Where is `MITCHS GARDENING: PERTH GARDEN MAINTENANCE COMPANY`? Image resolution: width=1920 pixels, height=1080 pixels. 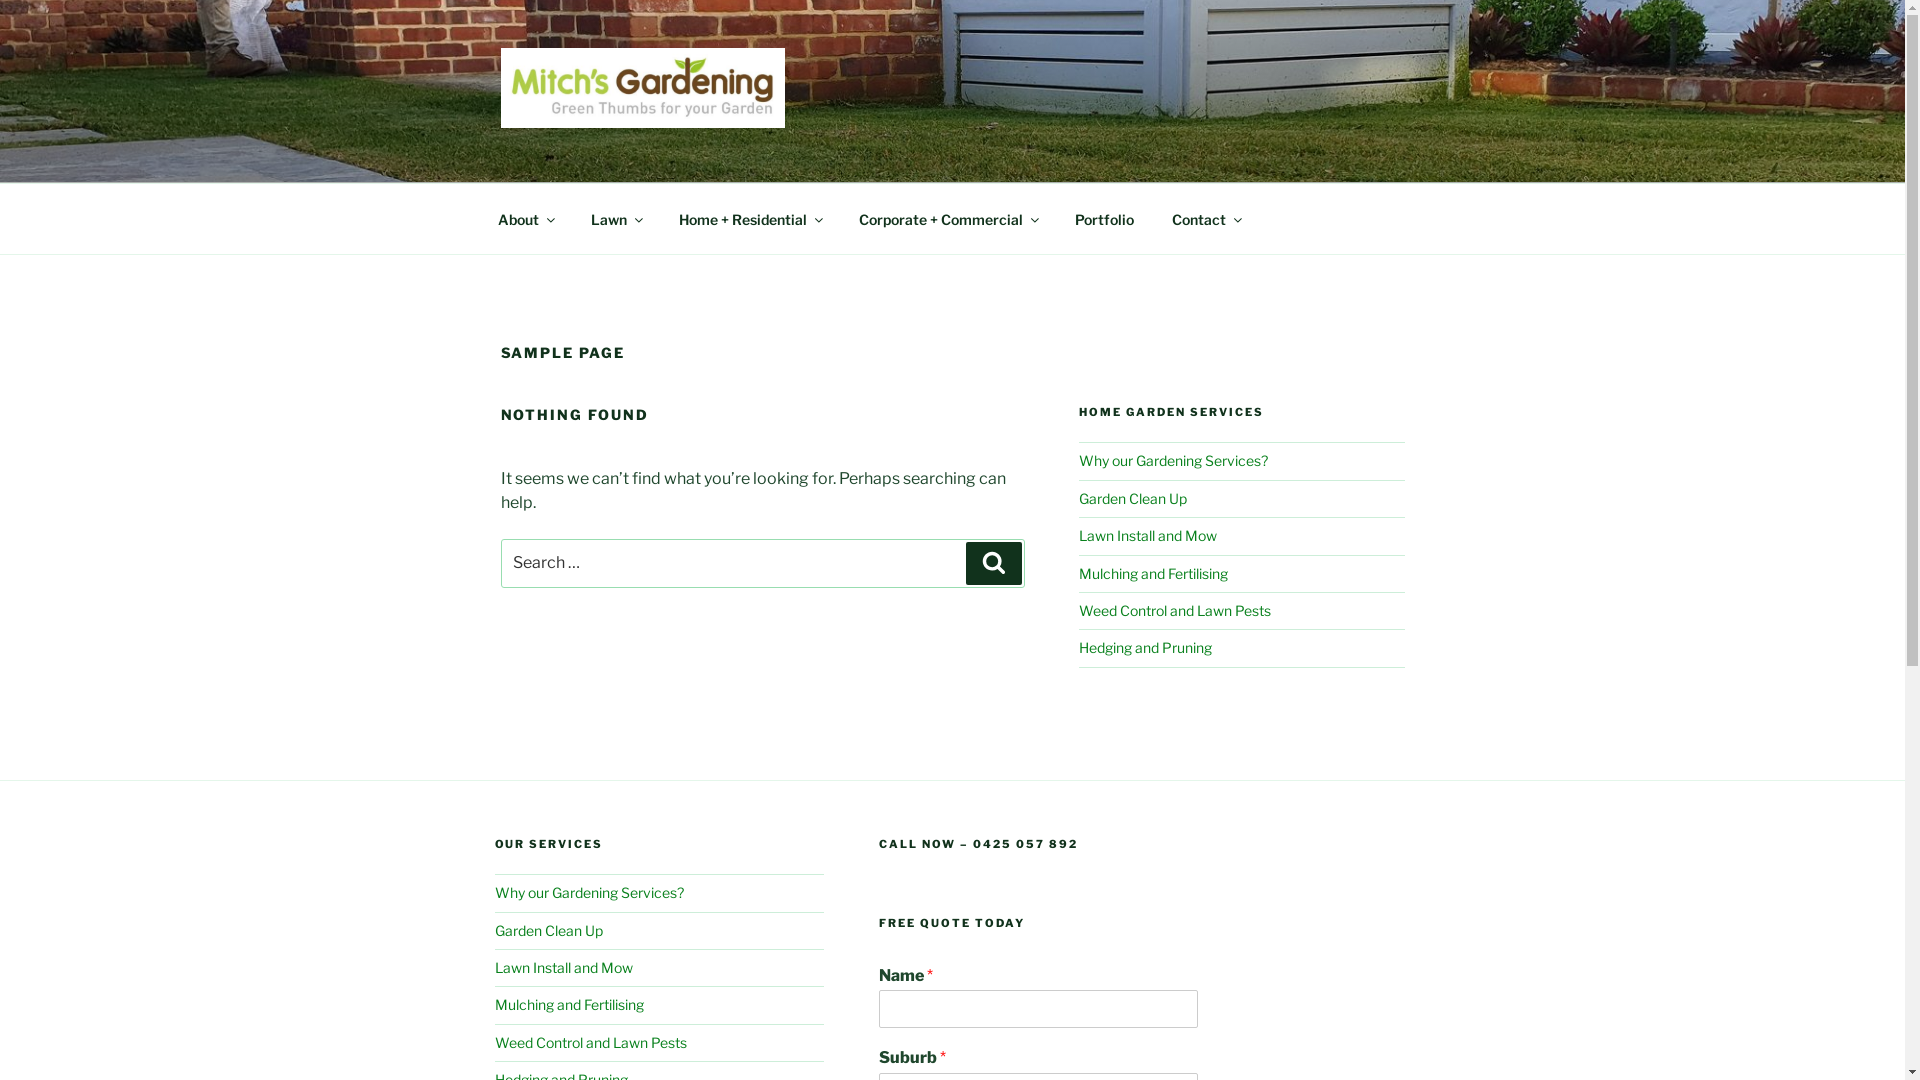
MITCHS GARDENING: PERTH GARDEN MAINTENANCE COMPANY is located at coordinates (888, 180).